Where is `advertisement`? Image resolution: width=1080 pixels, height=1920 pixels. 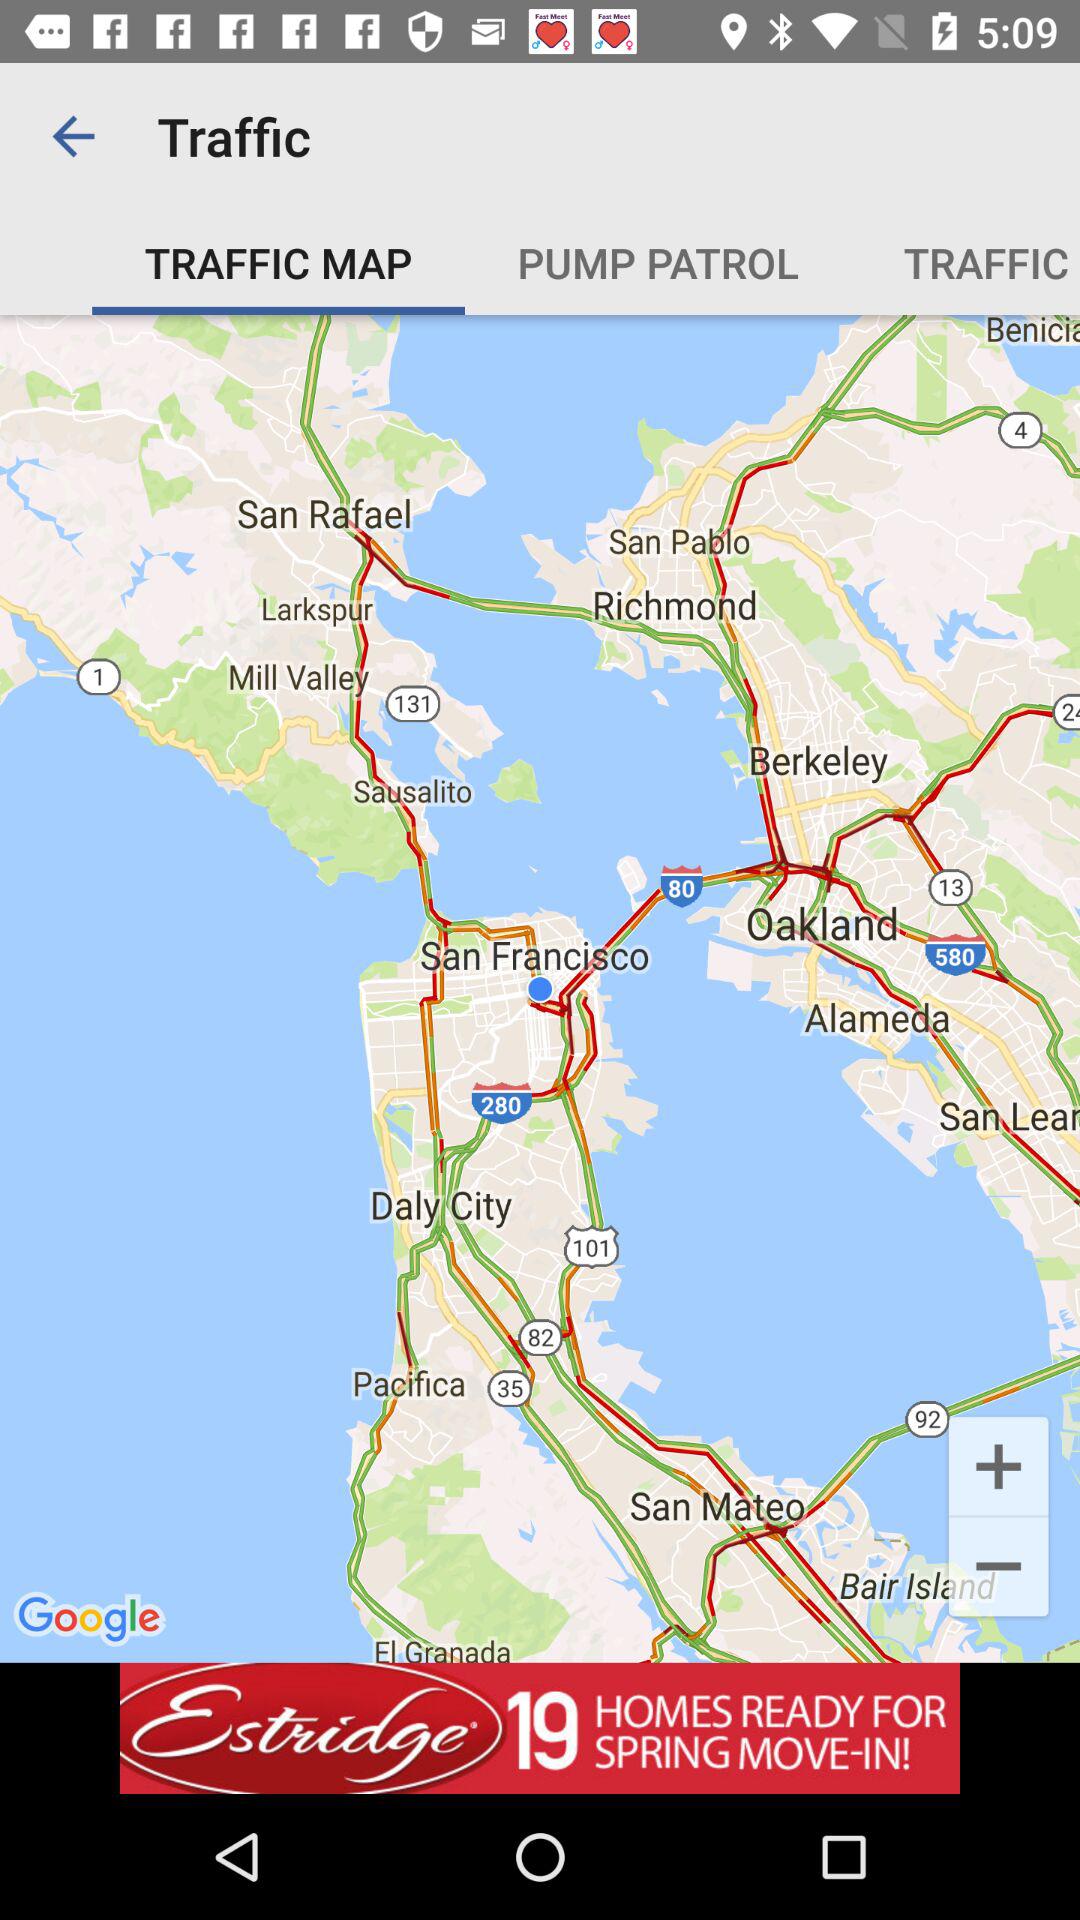 advertisement is located at coordinates (540, 1728).